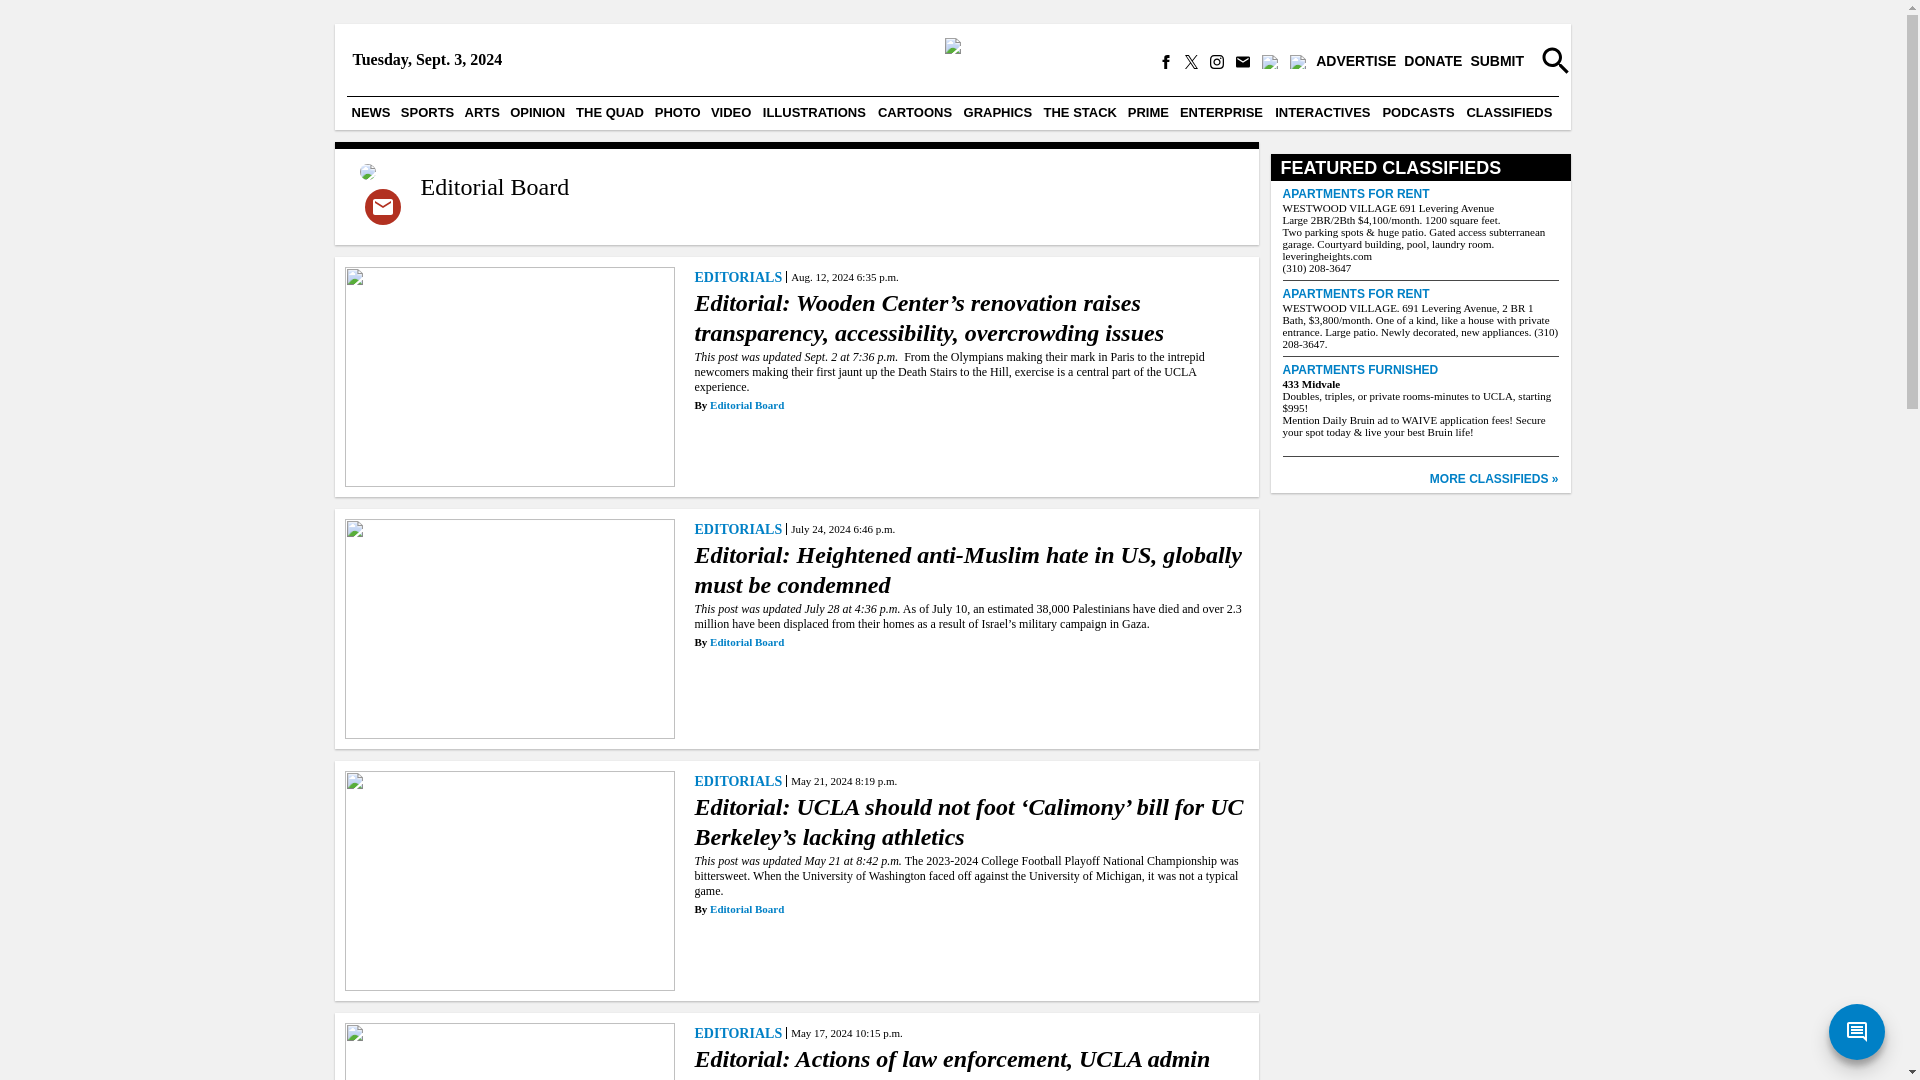  What do you see at coordinates (1322, 112) in the screenshot?
I see `INTERACTIVES` at bounding box center [1322, 112].